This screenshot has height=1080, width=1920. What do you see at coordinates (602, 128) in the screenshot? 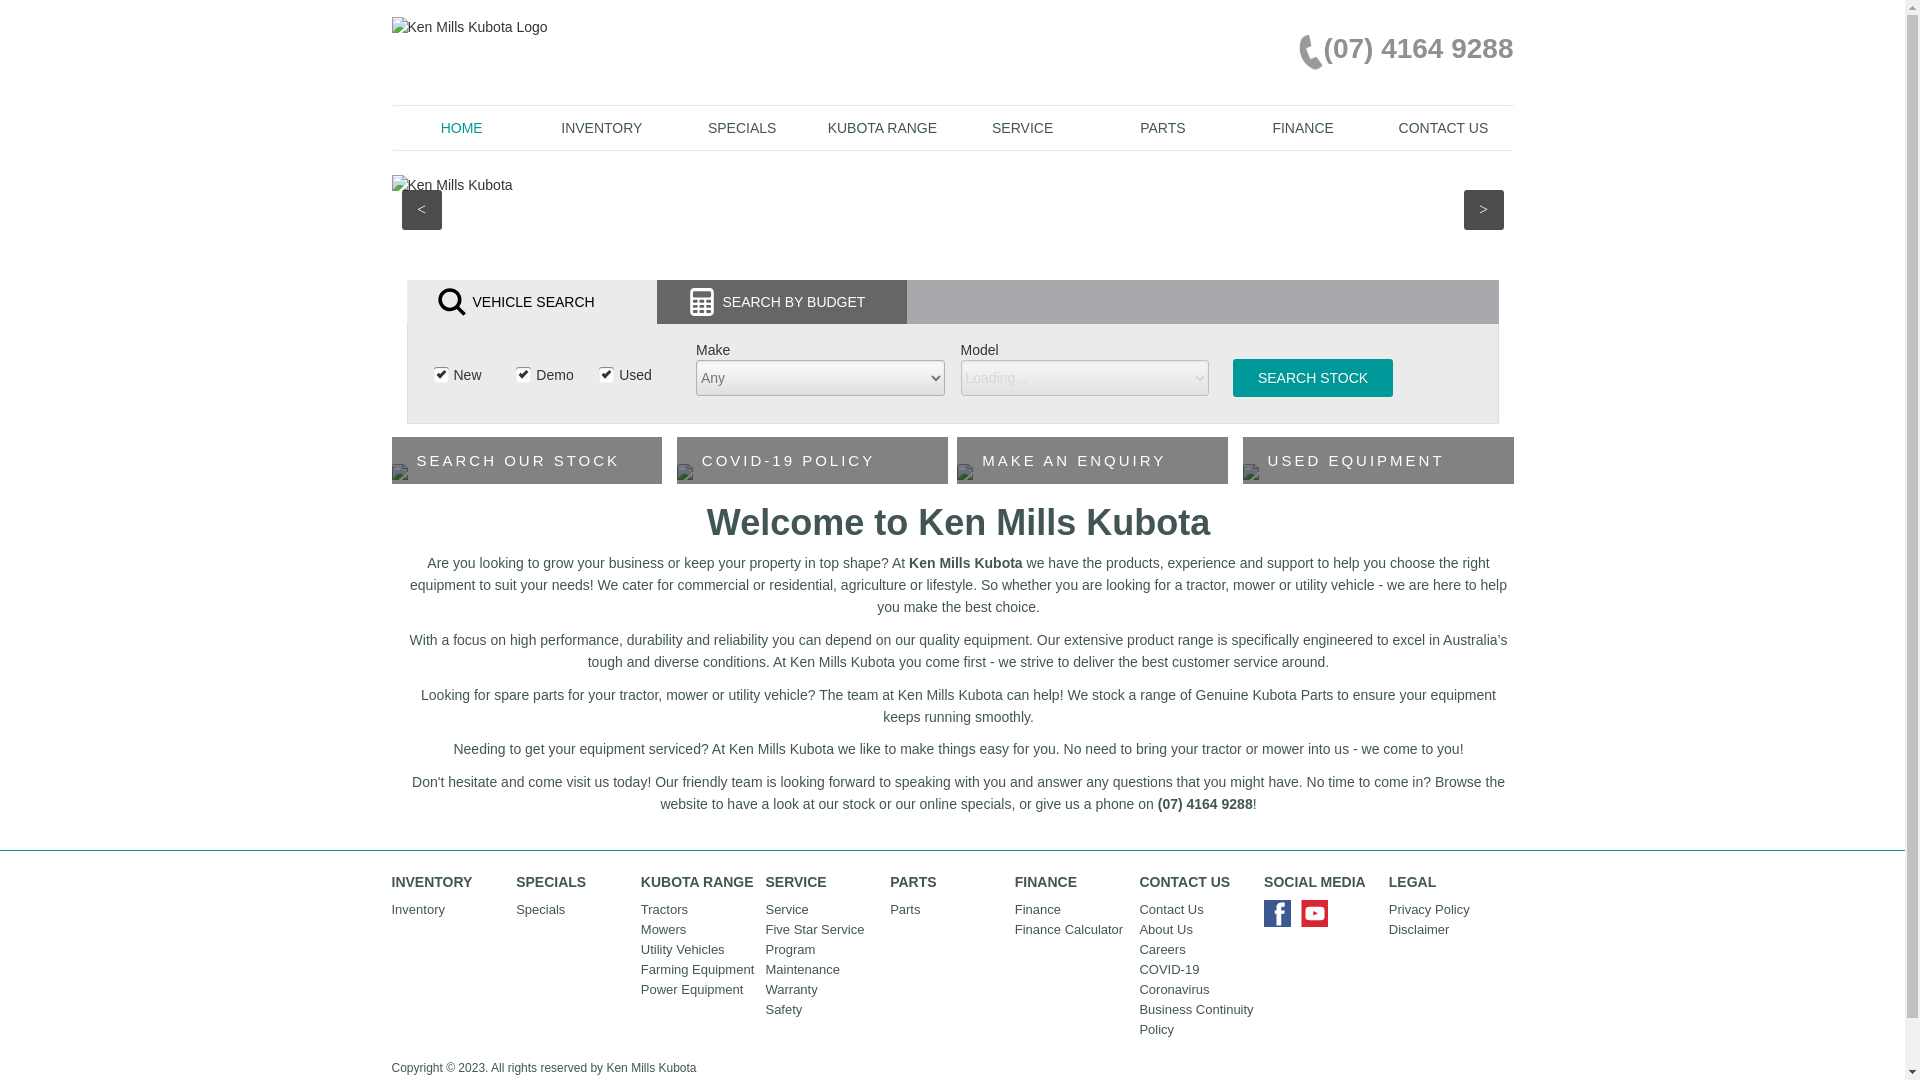
I see `INVENTORY` at bounding box center [602, 128].